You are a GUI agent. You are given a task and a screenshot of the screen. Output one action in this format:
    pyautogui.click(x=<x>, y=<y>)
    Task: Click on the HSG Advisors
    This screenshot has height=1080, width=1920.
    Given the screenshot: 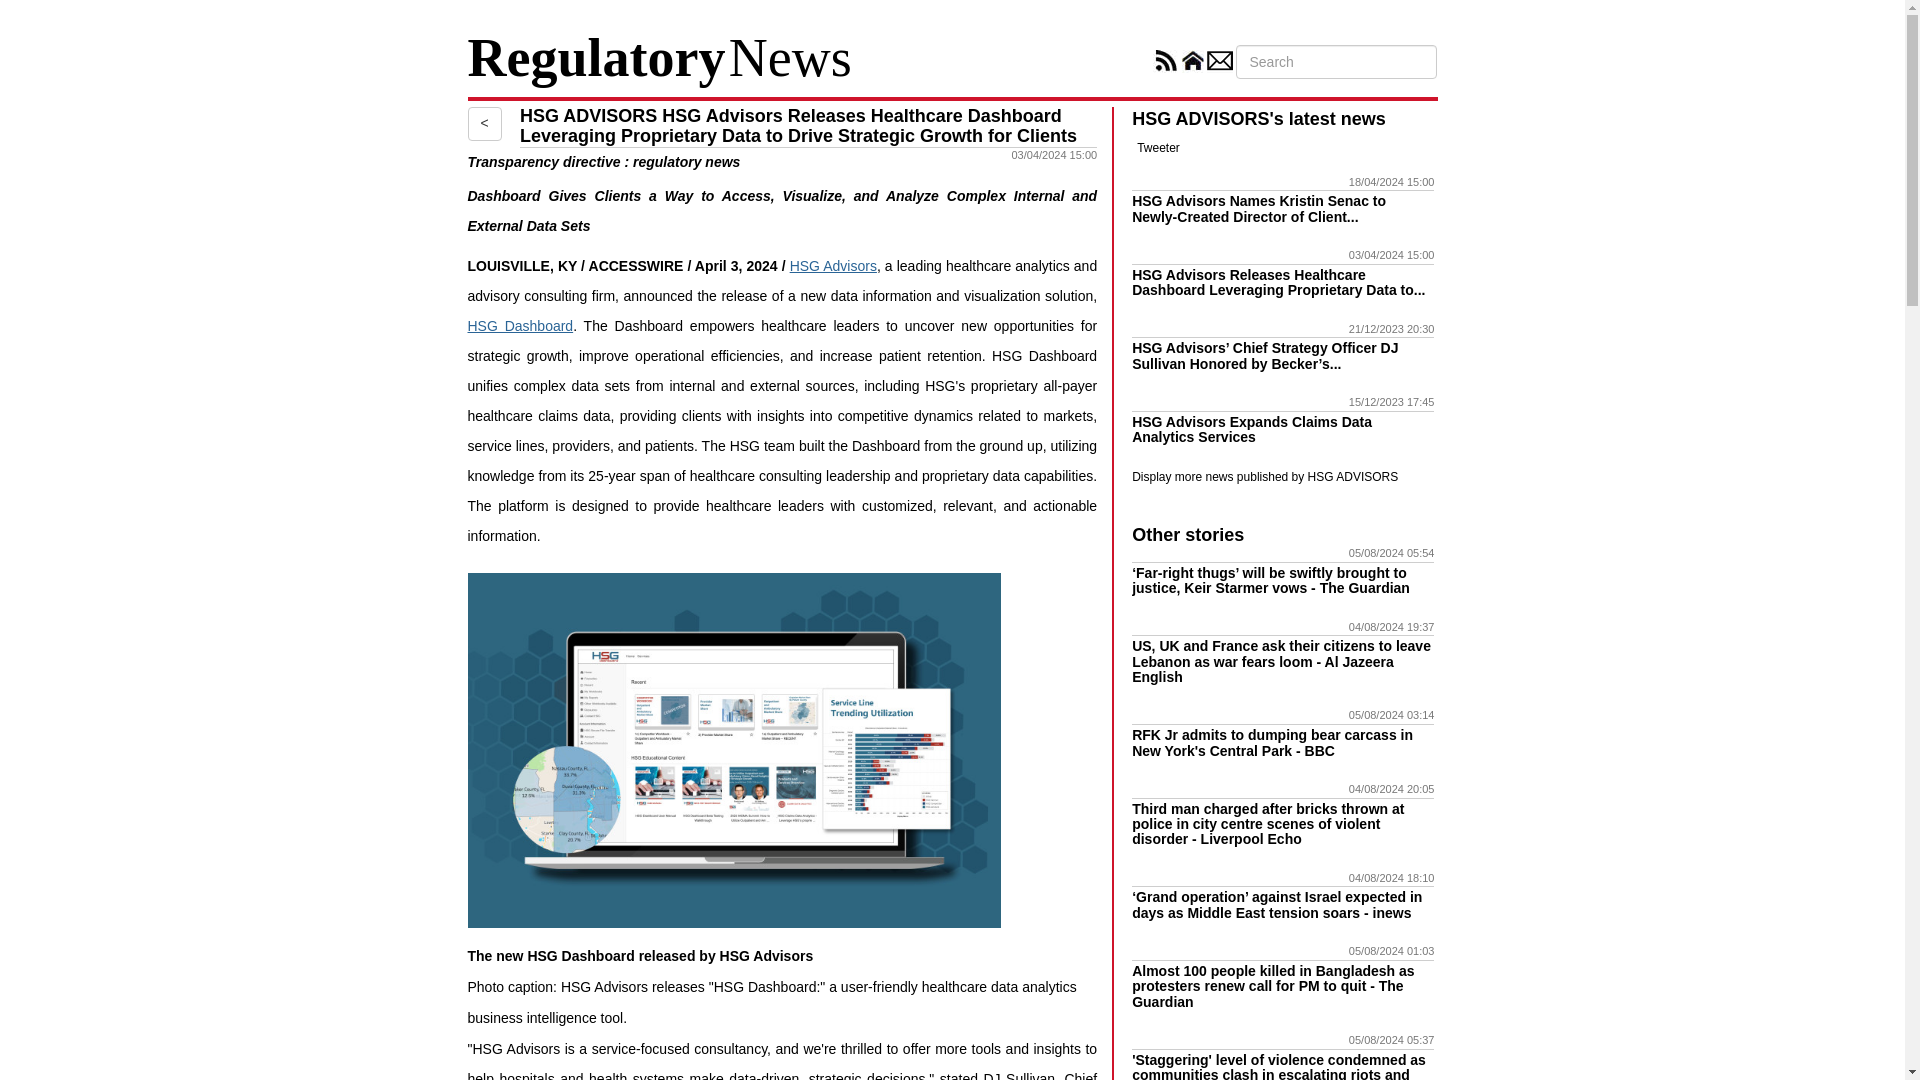 What is the action you would take?
    pyautogui.click(x=833, y=266)
    